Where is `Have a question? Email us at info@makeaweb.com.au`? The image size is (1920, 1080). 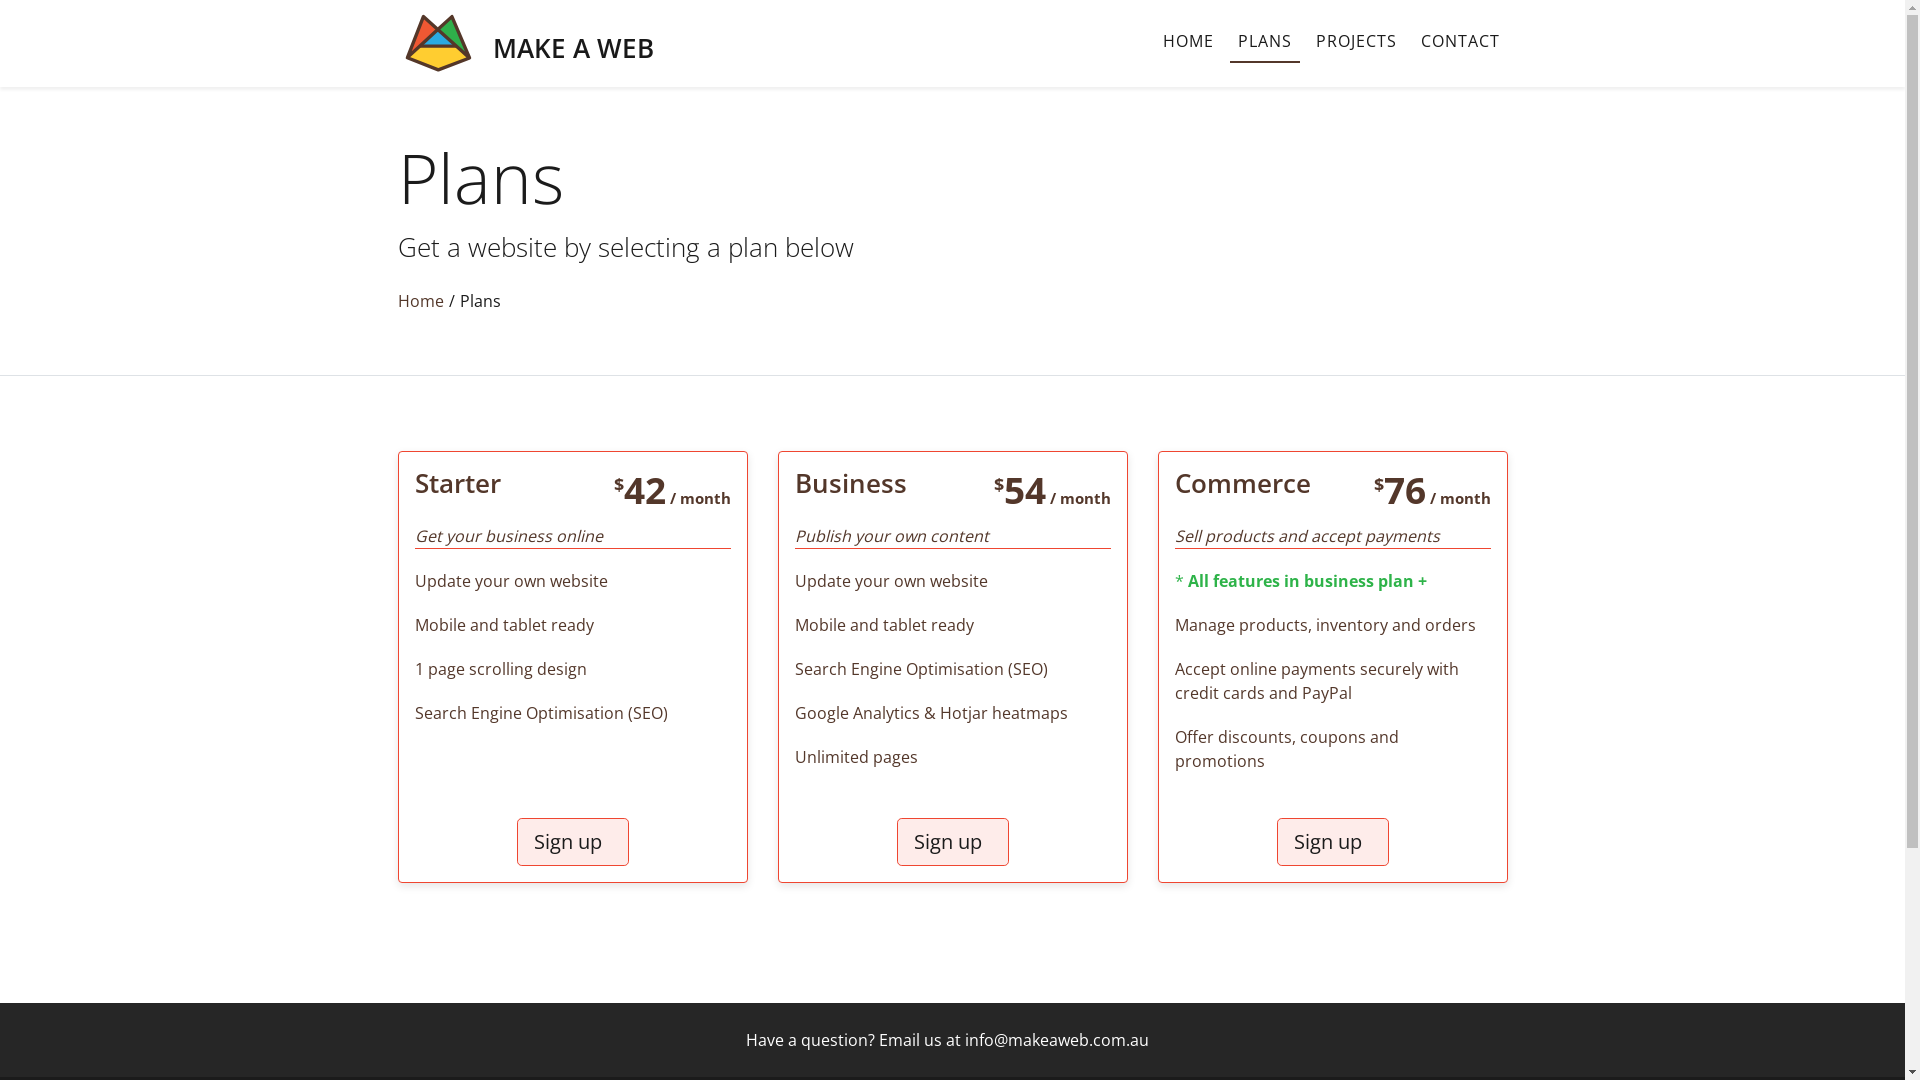 Have a question? Email us at info@makeaweb.com.au is located at coordinates (953, 1040).